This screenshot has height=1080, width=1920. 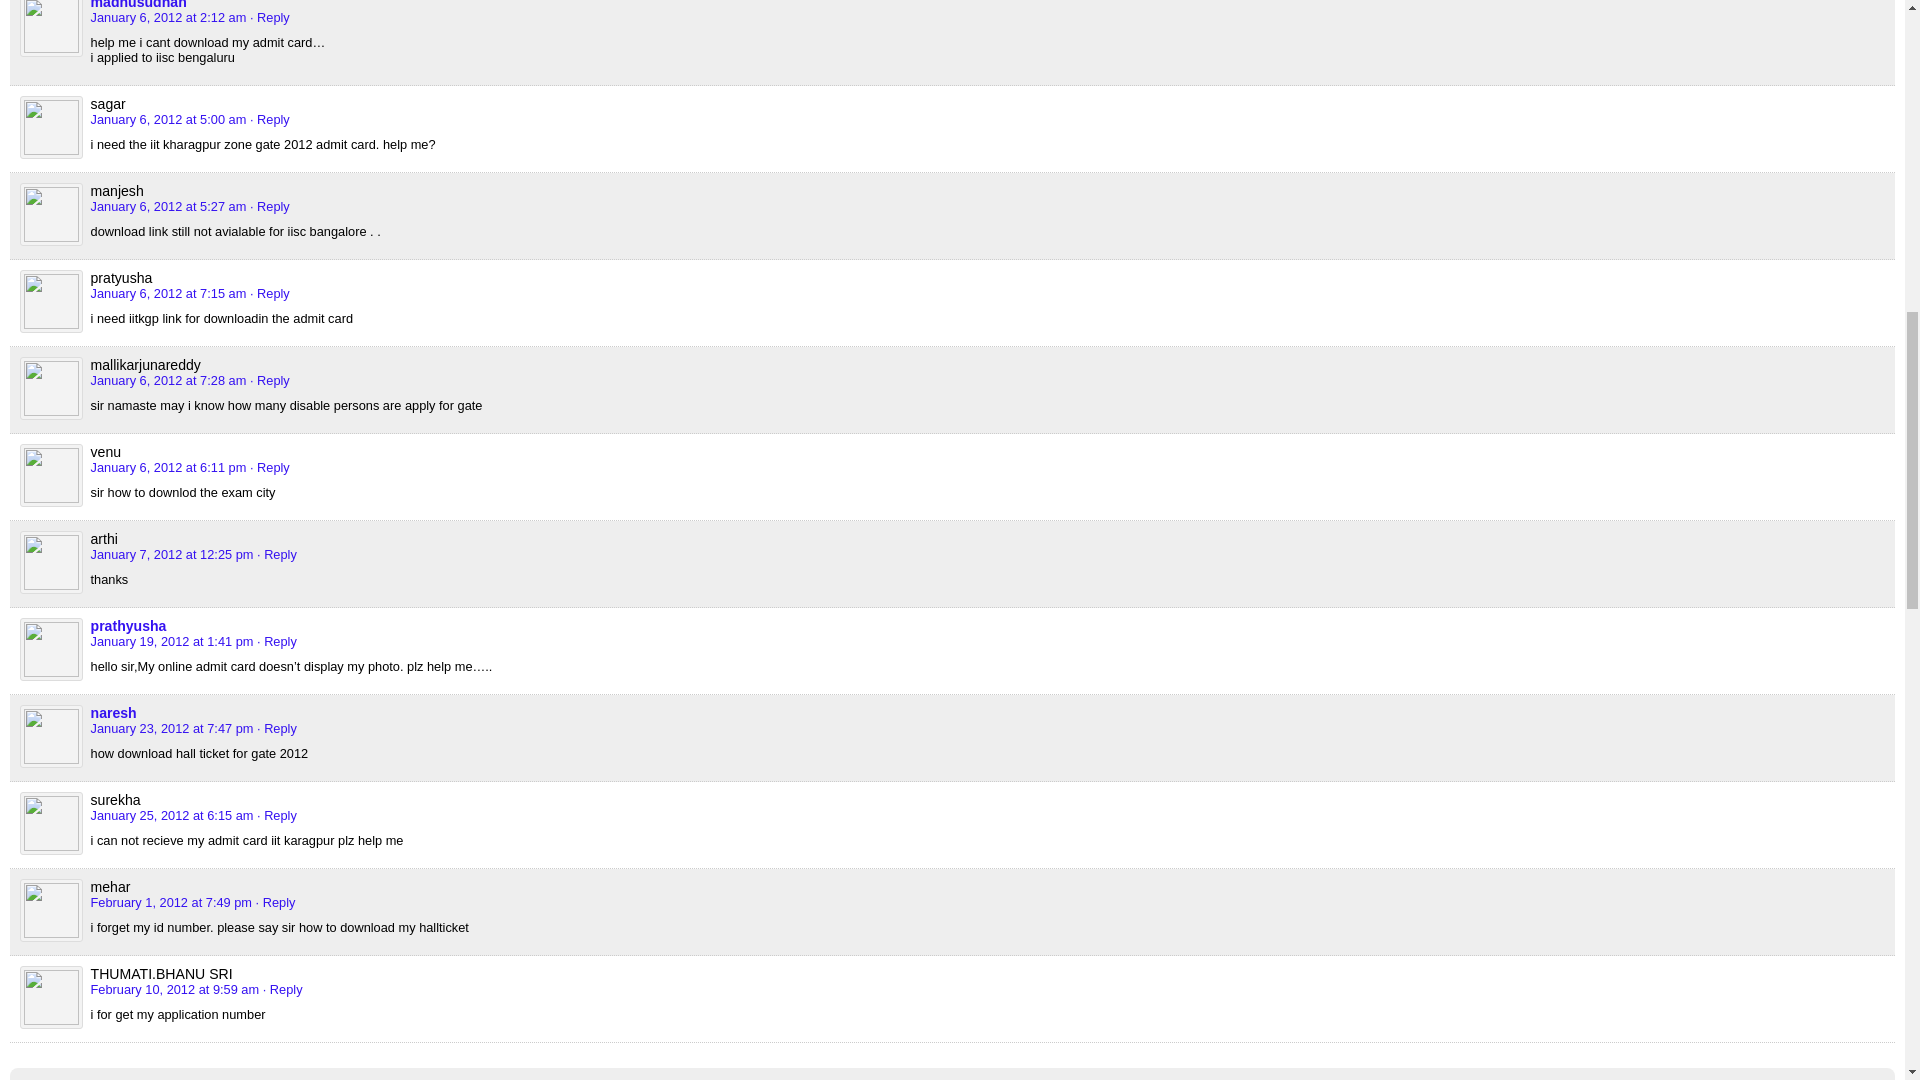 What do you see at coordinates (172, 554) in the screenshot?
I see `January 7, 2012 at 12:25 pm` at bounding box center [172, 554].